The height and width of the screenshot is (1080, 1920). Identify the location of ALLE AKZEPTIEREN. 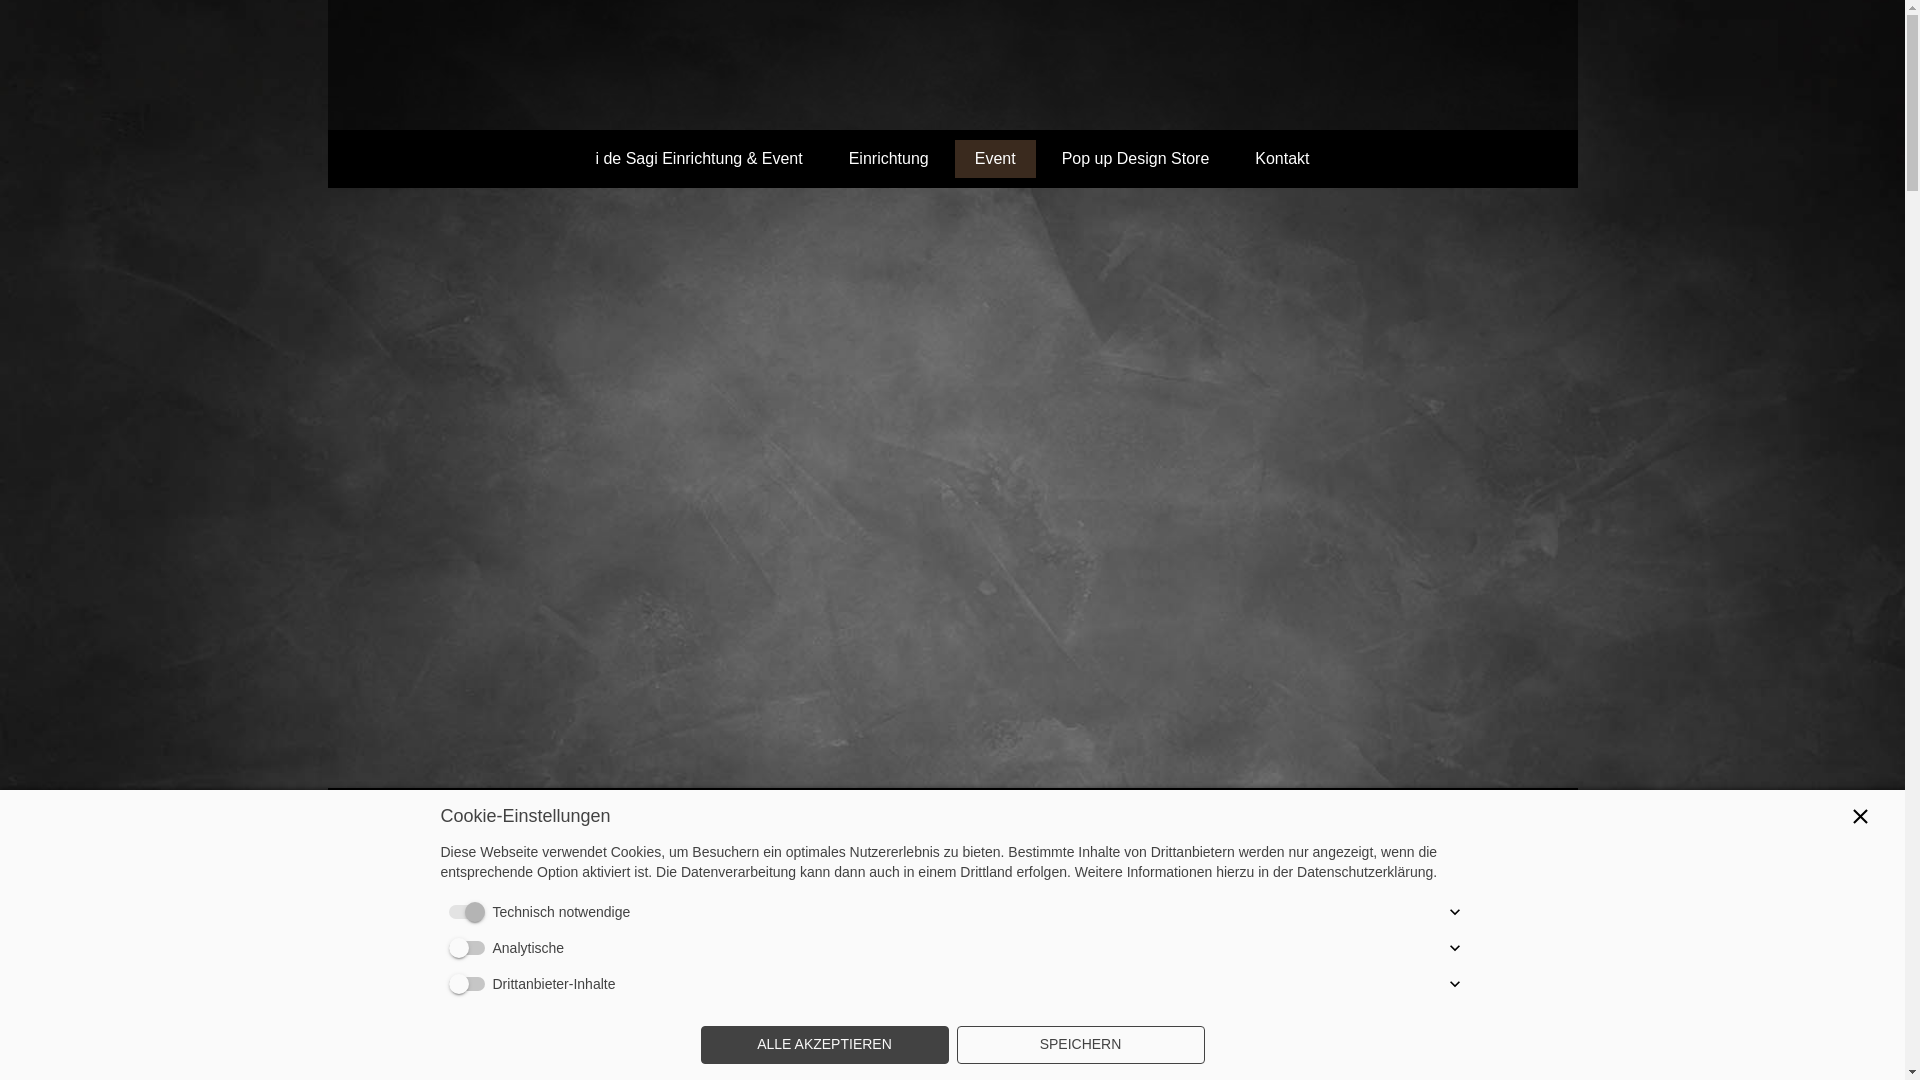
(824, 1045).